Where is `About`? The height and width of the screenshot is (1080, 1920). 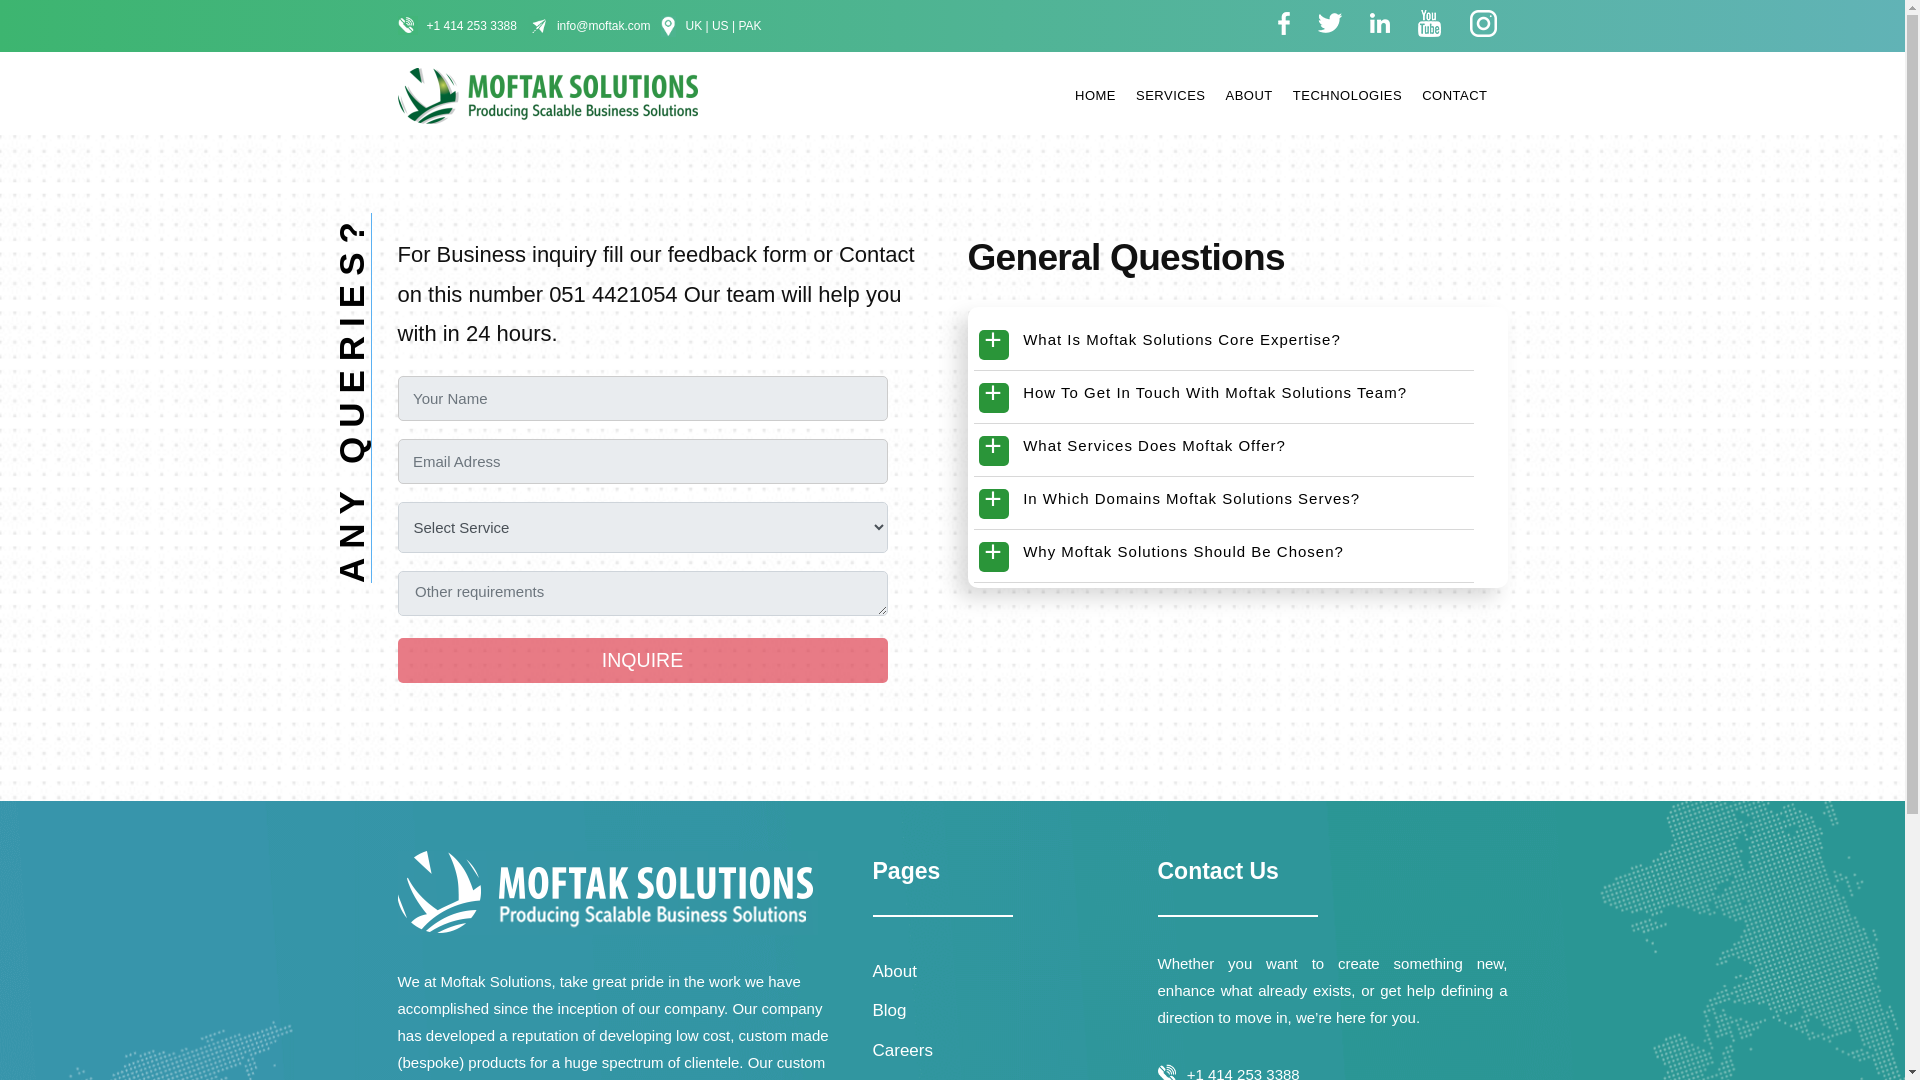
About is located at coordinates (893, 971).